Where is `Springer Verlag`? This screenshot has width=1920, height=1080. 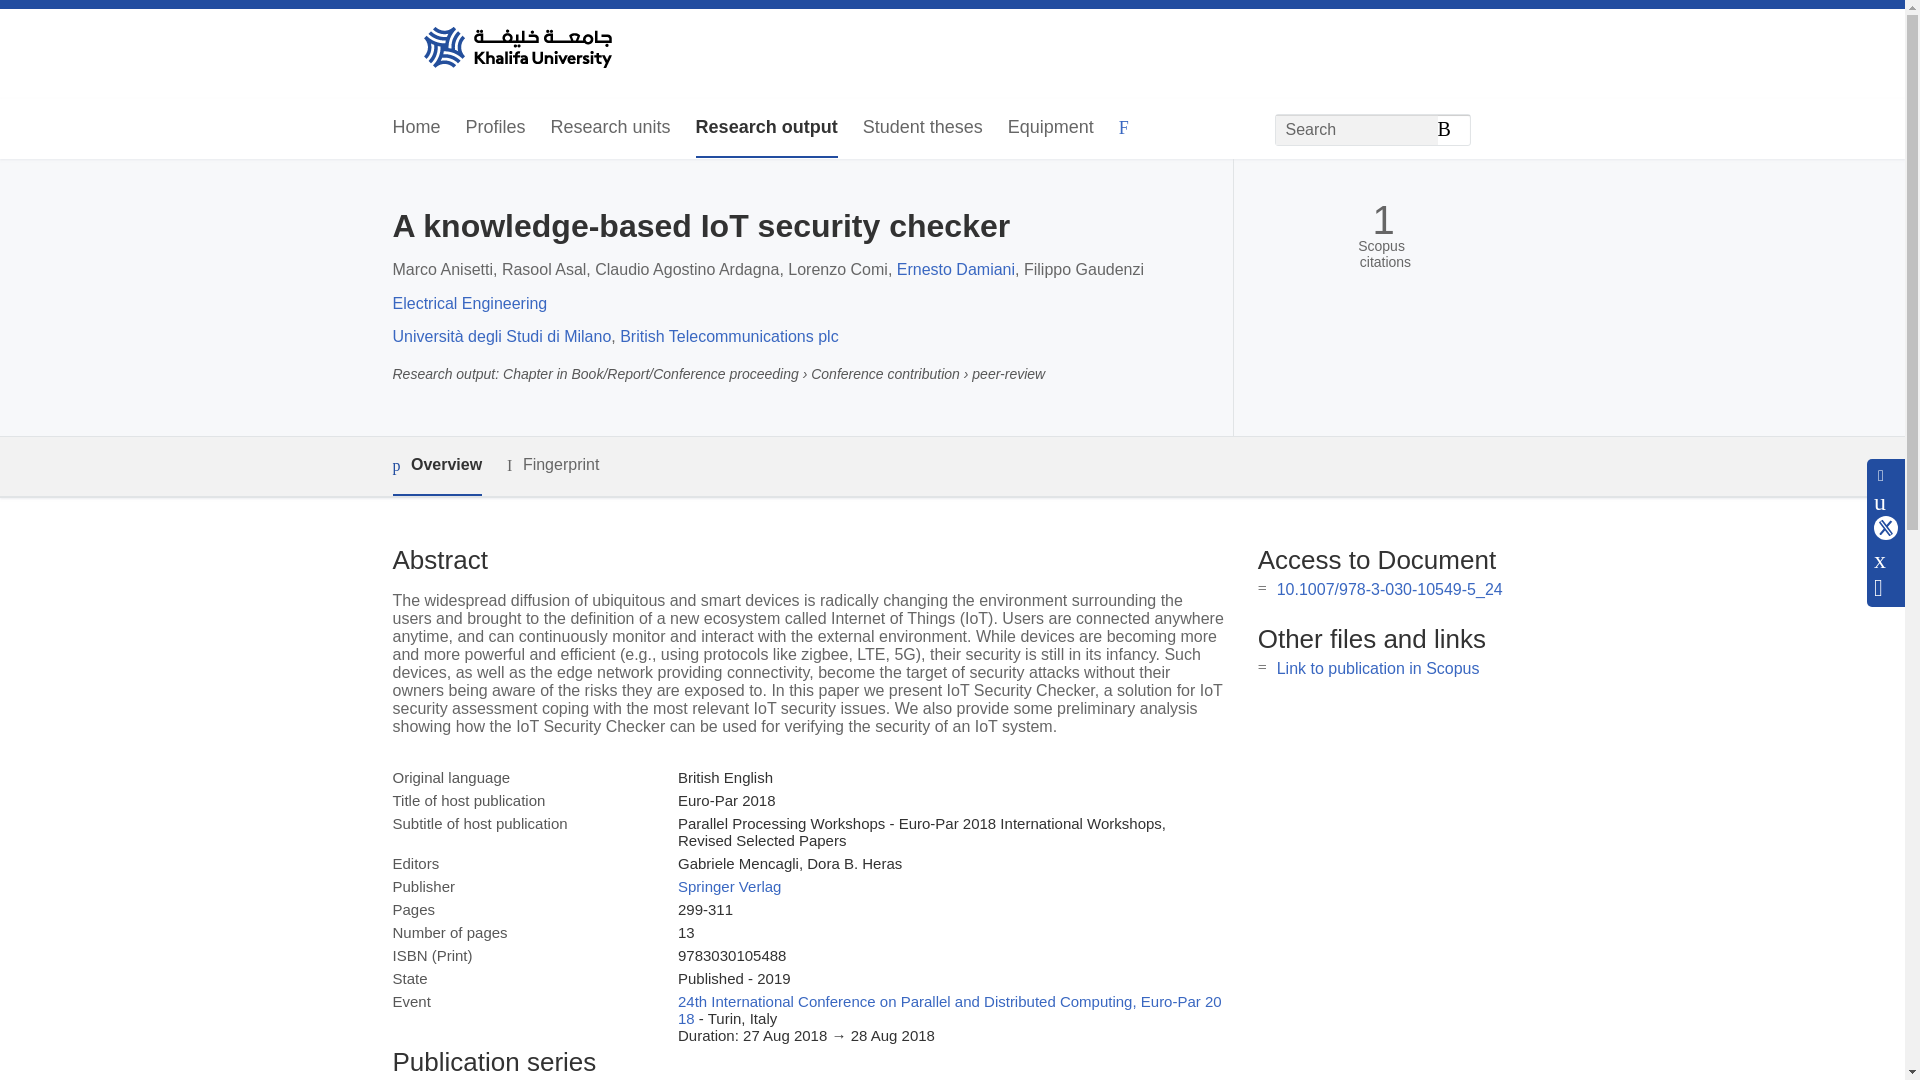 Springer Verlag is located at coordinates (729, 886).